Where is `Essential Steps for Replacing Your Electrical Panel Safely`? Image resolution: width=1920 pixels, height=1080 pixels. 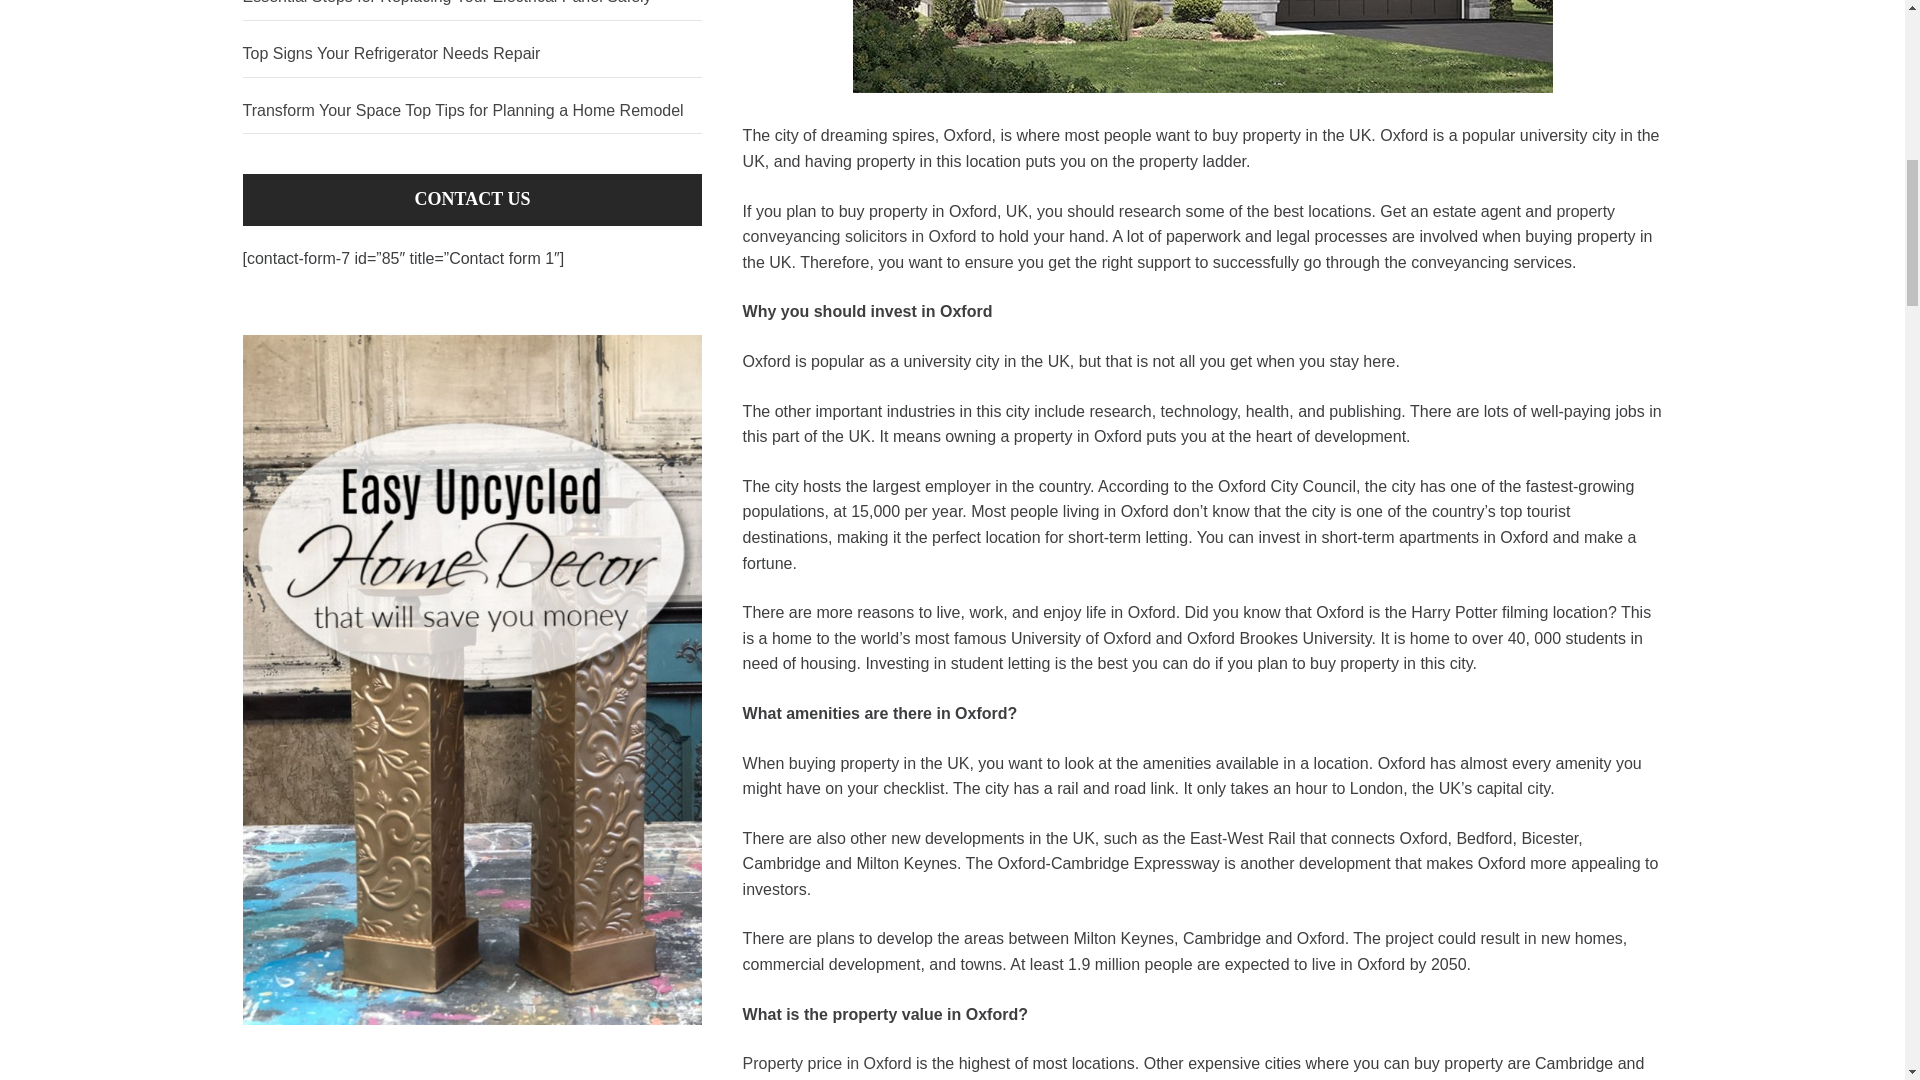 Essential Steps for Replacing Your Electrical Panel Safely is located at coordinates (472, 10).